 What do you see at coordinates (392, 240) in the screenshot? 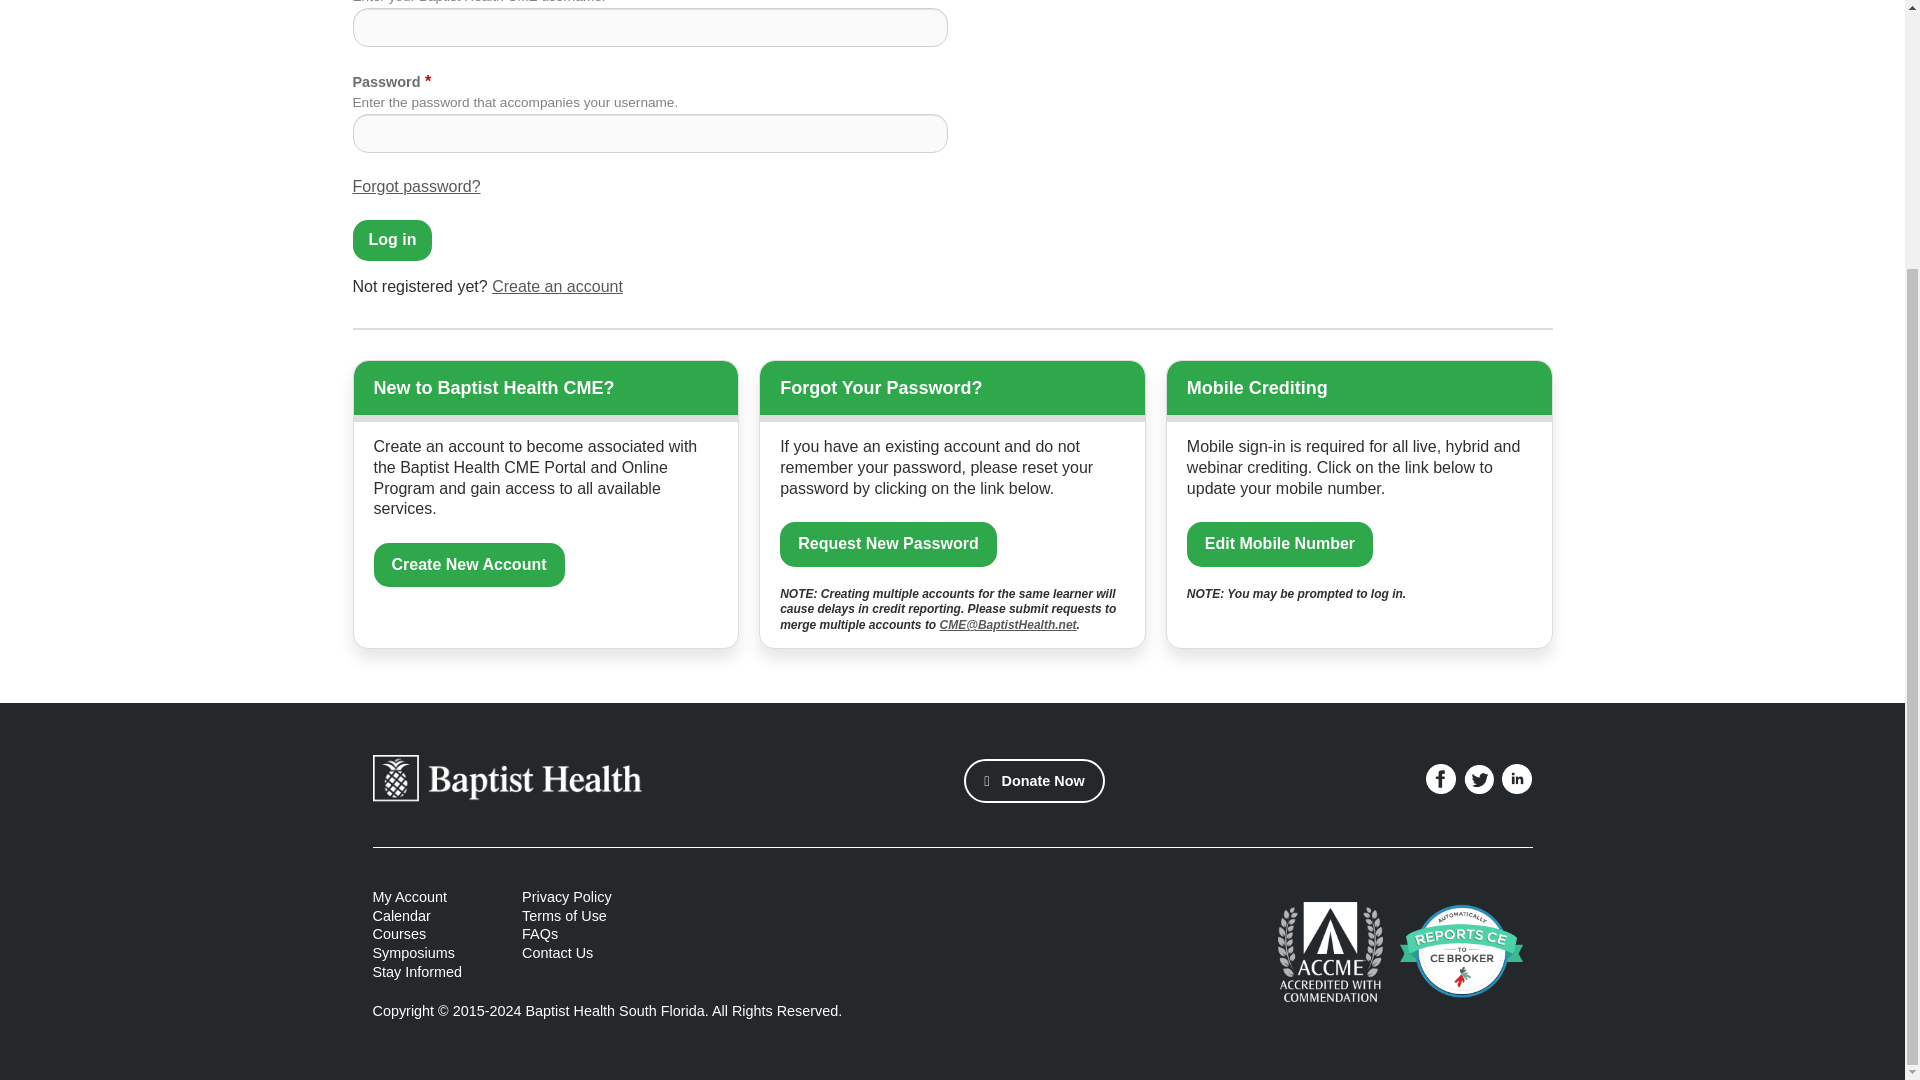
I see `Log in` at bounding box center [392, 240].